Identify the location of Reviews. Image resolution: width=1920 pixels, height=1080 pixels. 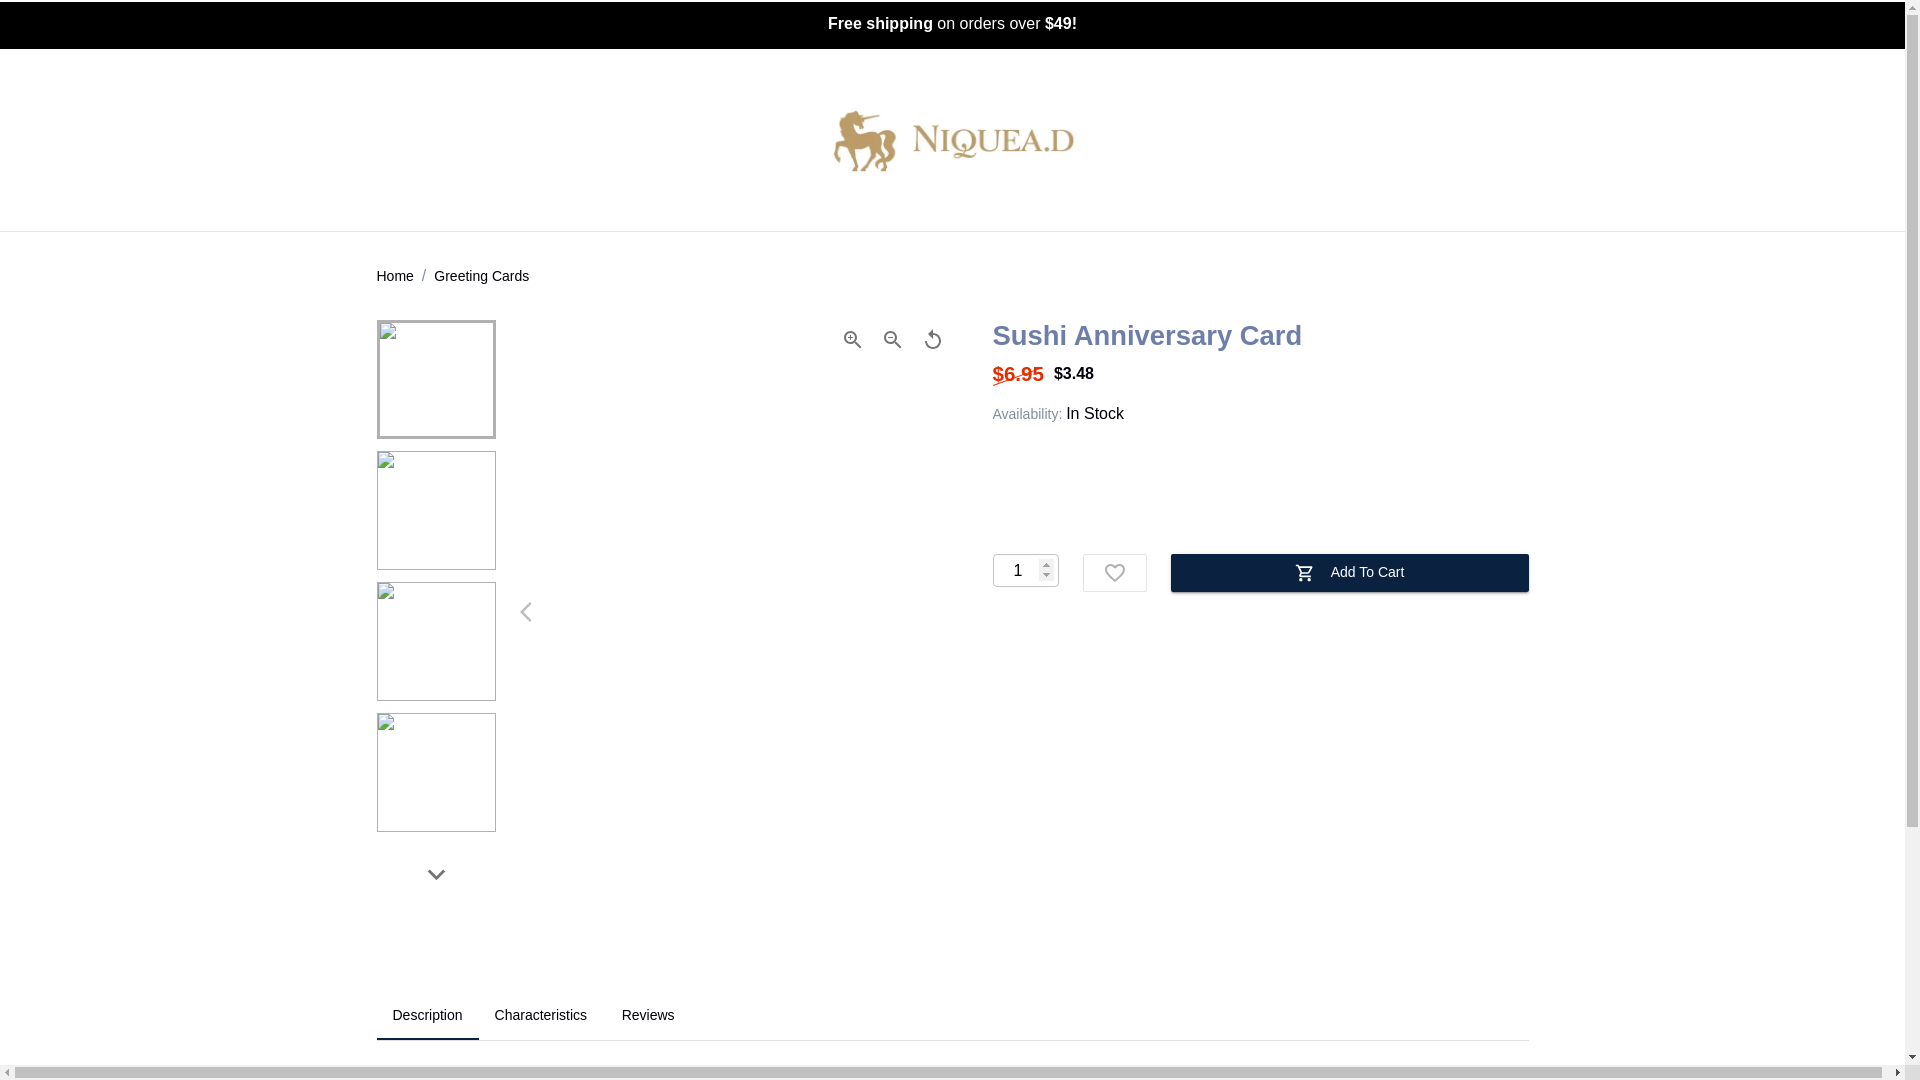
(648, 1016).